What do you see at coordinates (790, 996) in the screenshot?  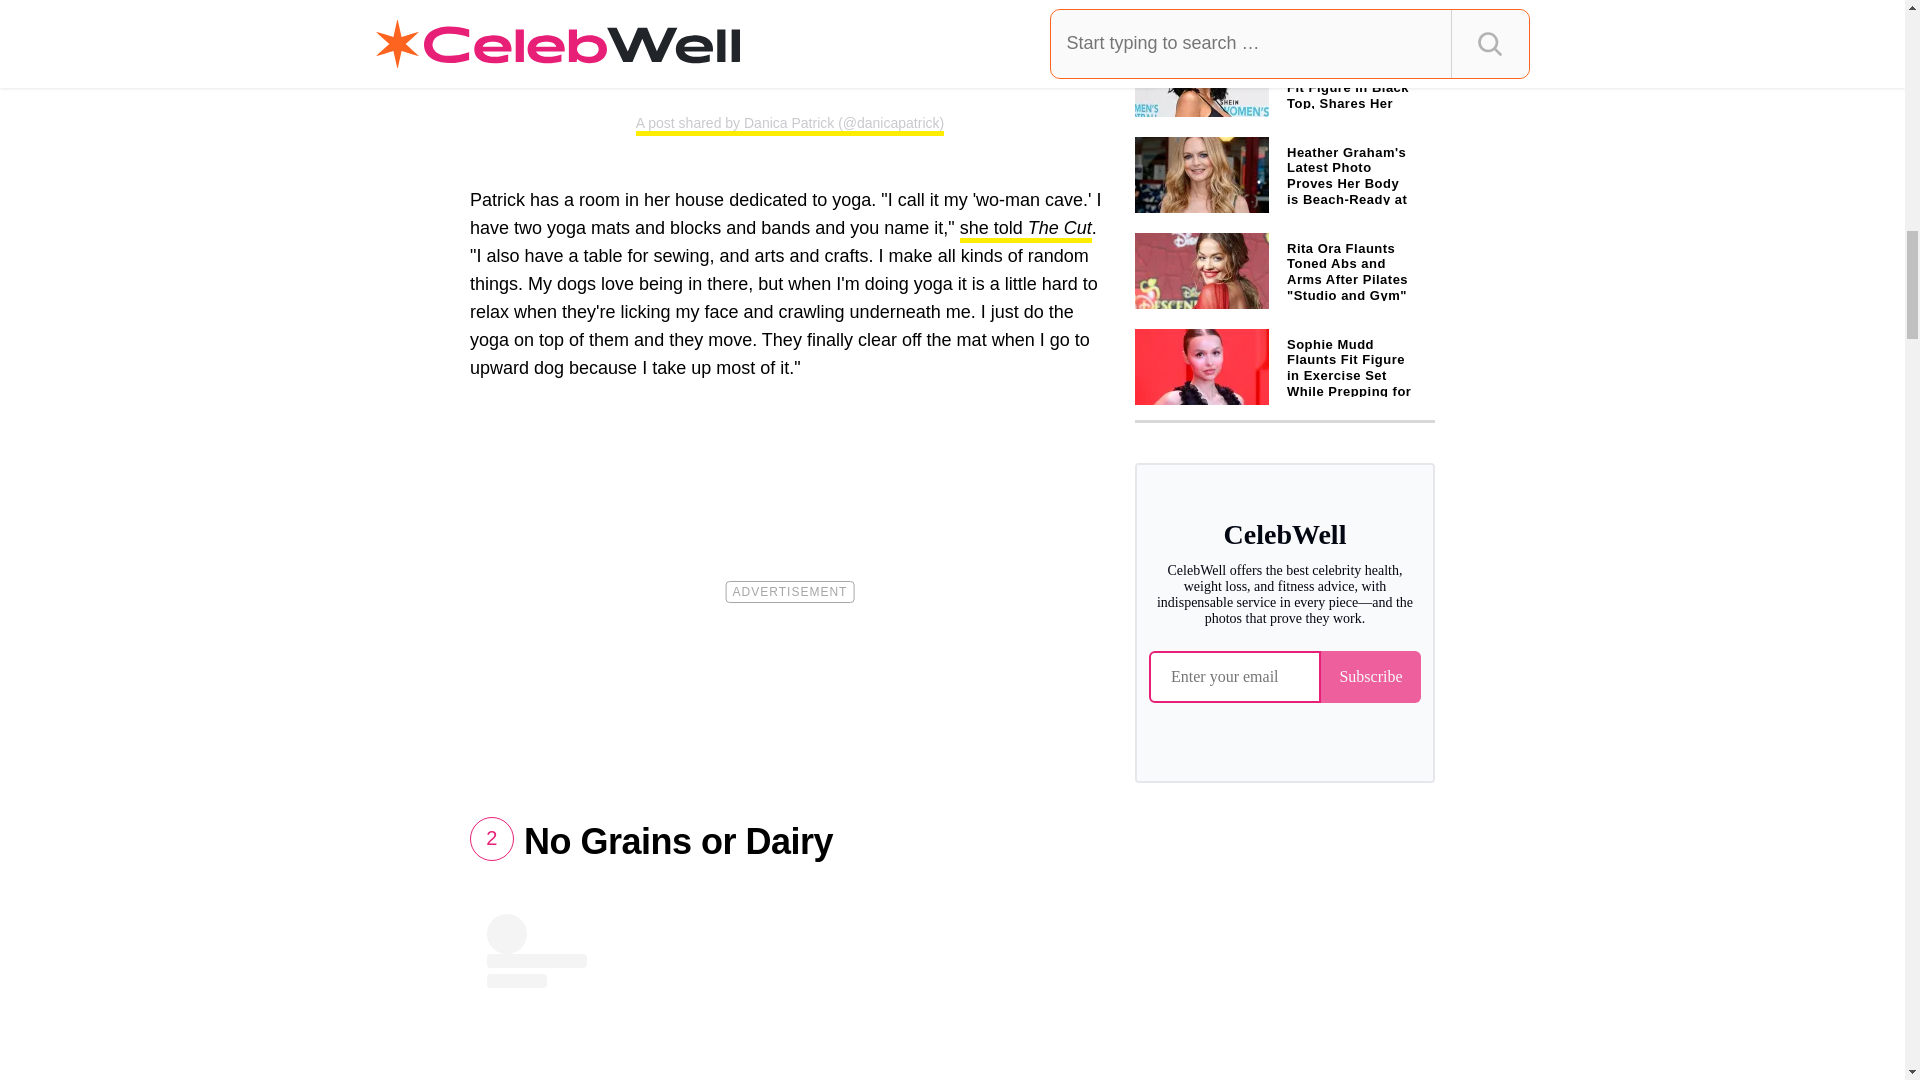 I see `View this post on Instagram` at bounding box center [790, 996].